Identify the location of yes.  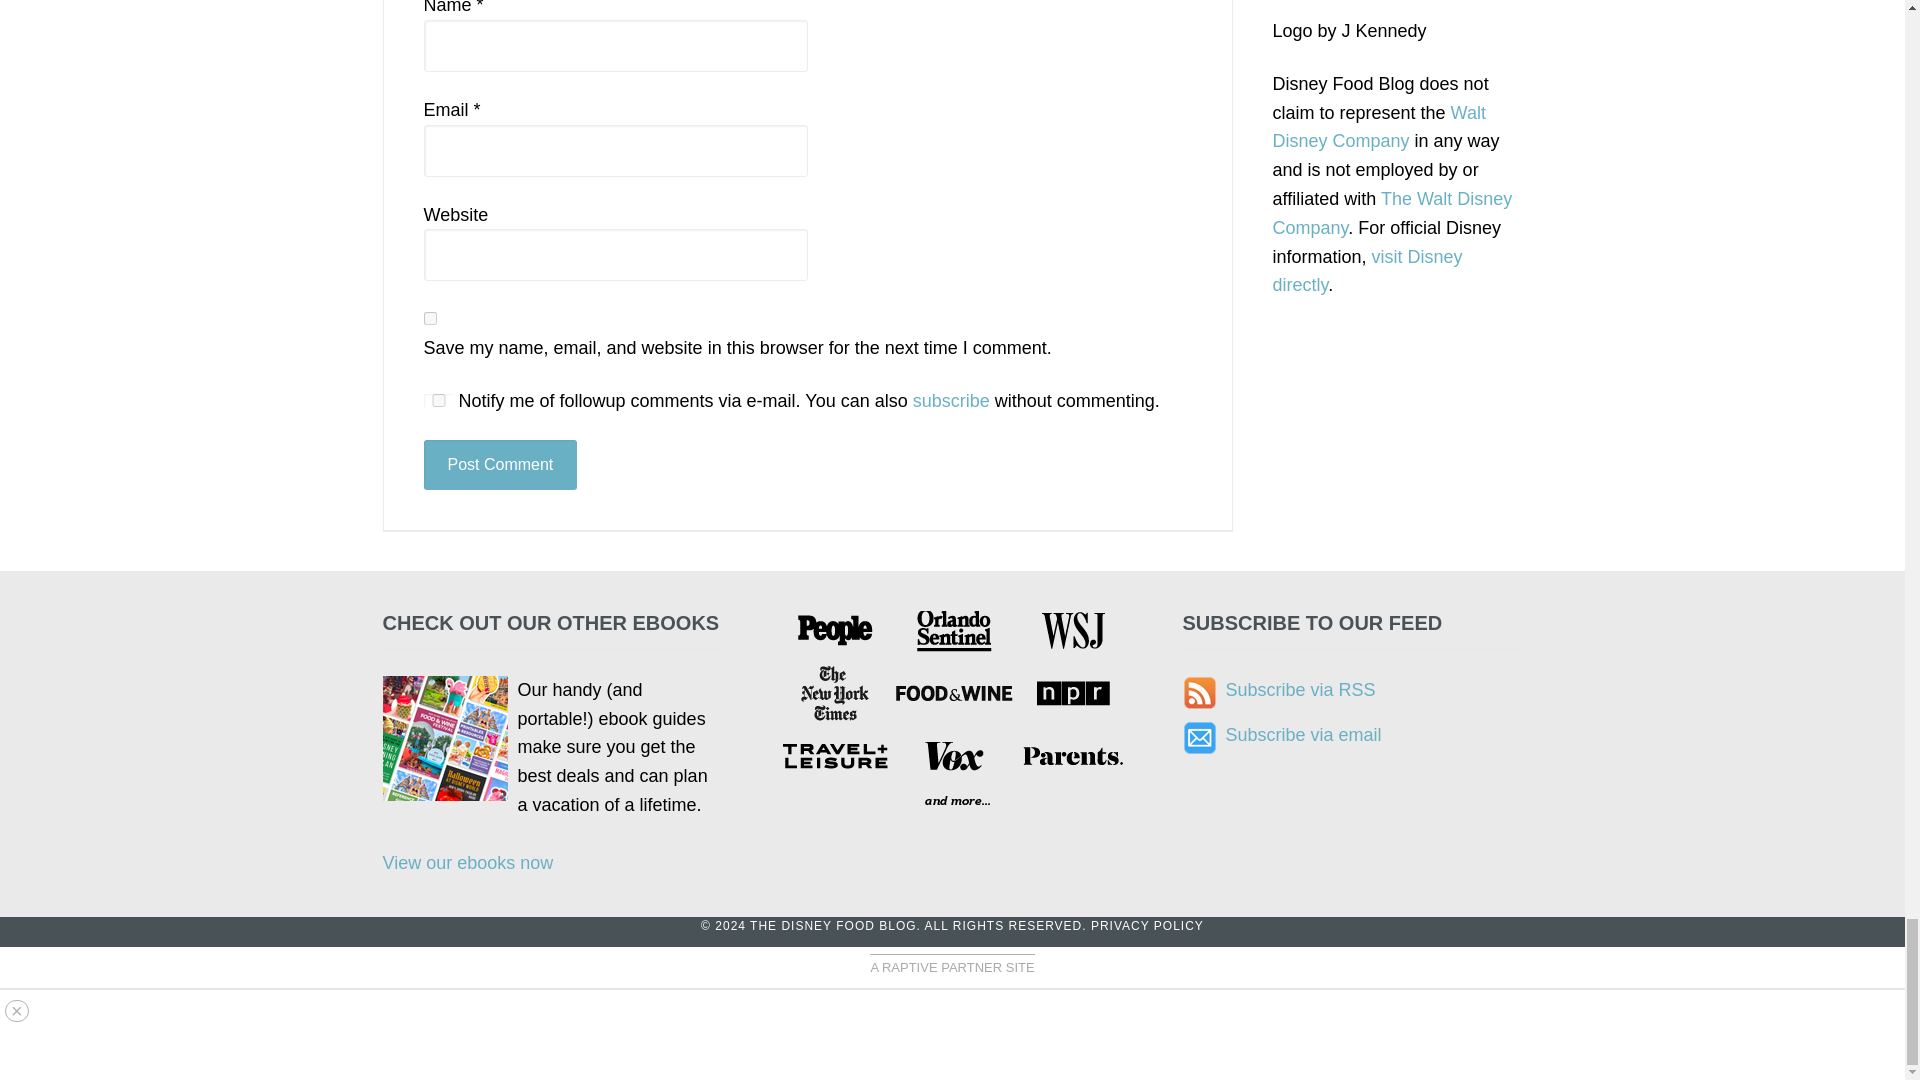
(430, 318).